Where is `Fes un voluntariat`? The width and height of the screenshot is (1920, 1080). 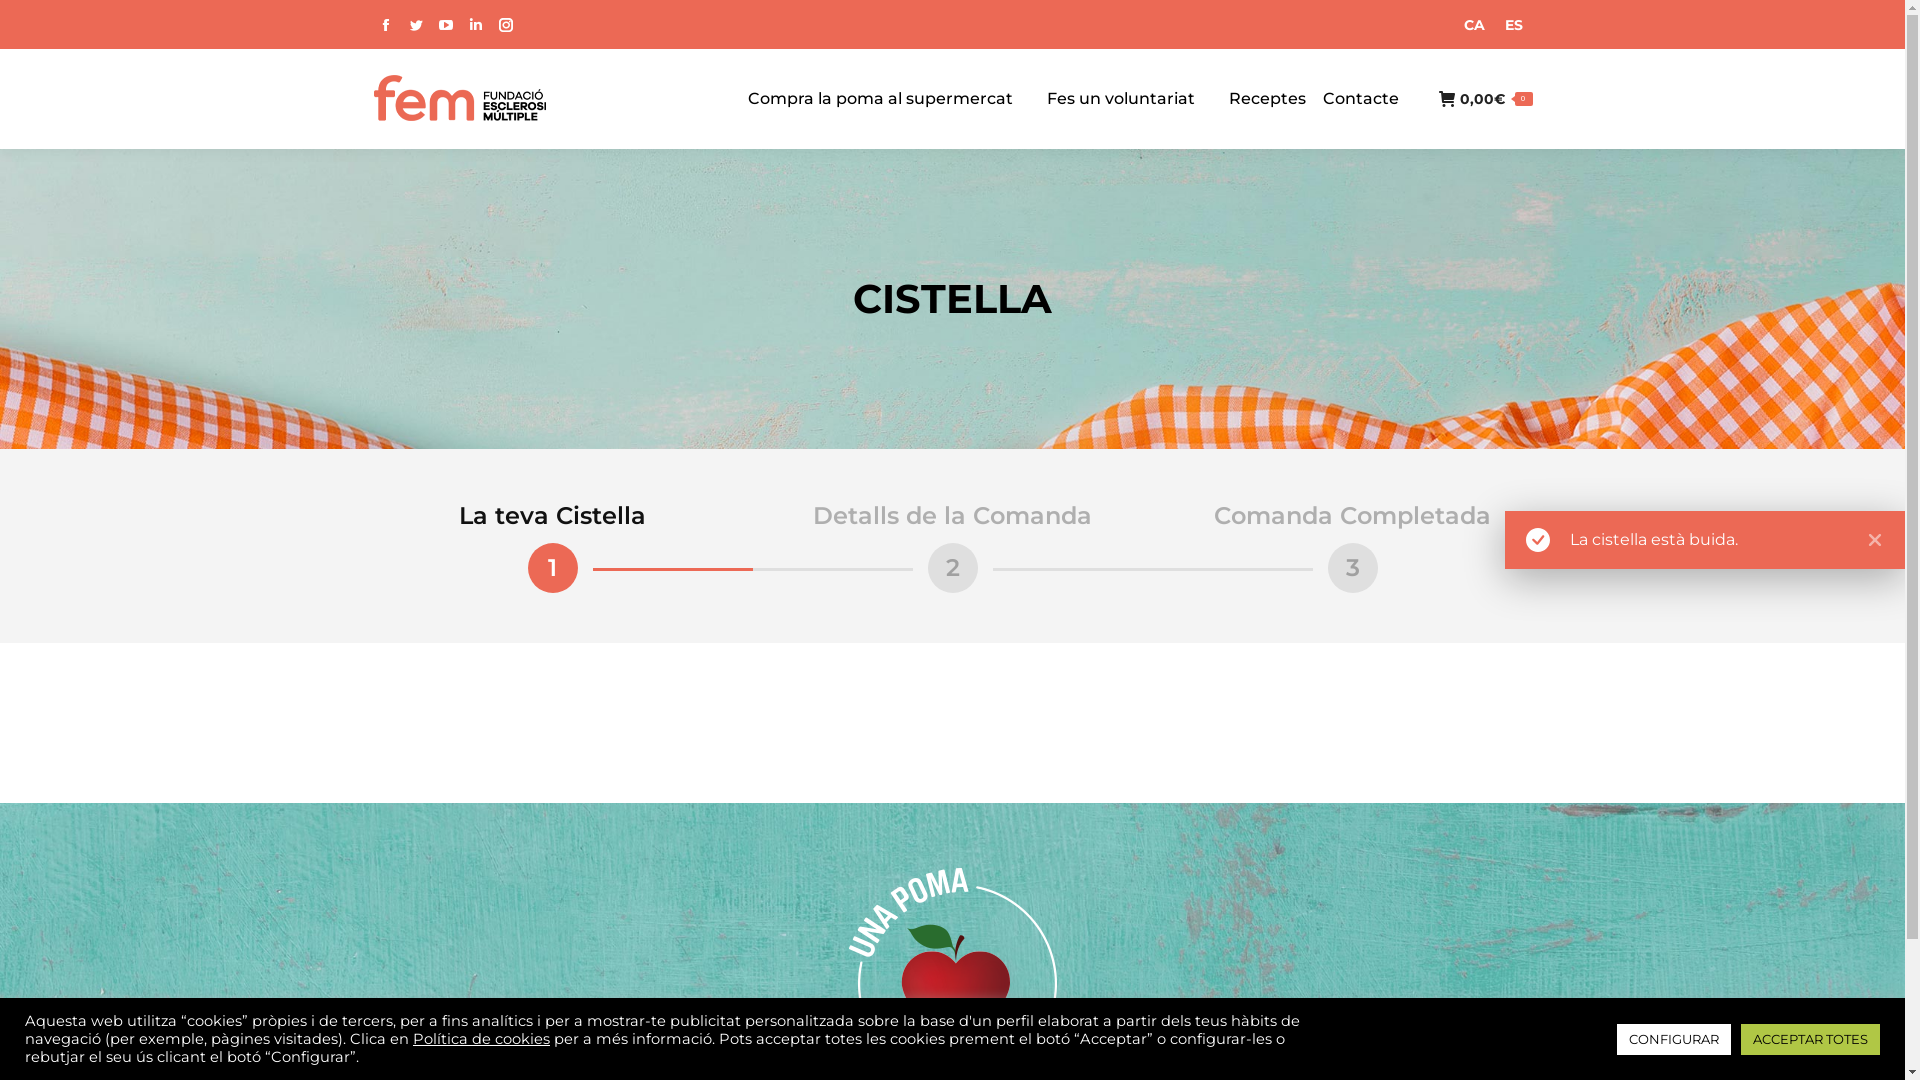
Fes un voluntariat is located at coordinates (1120, 99).